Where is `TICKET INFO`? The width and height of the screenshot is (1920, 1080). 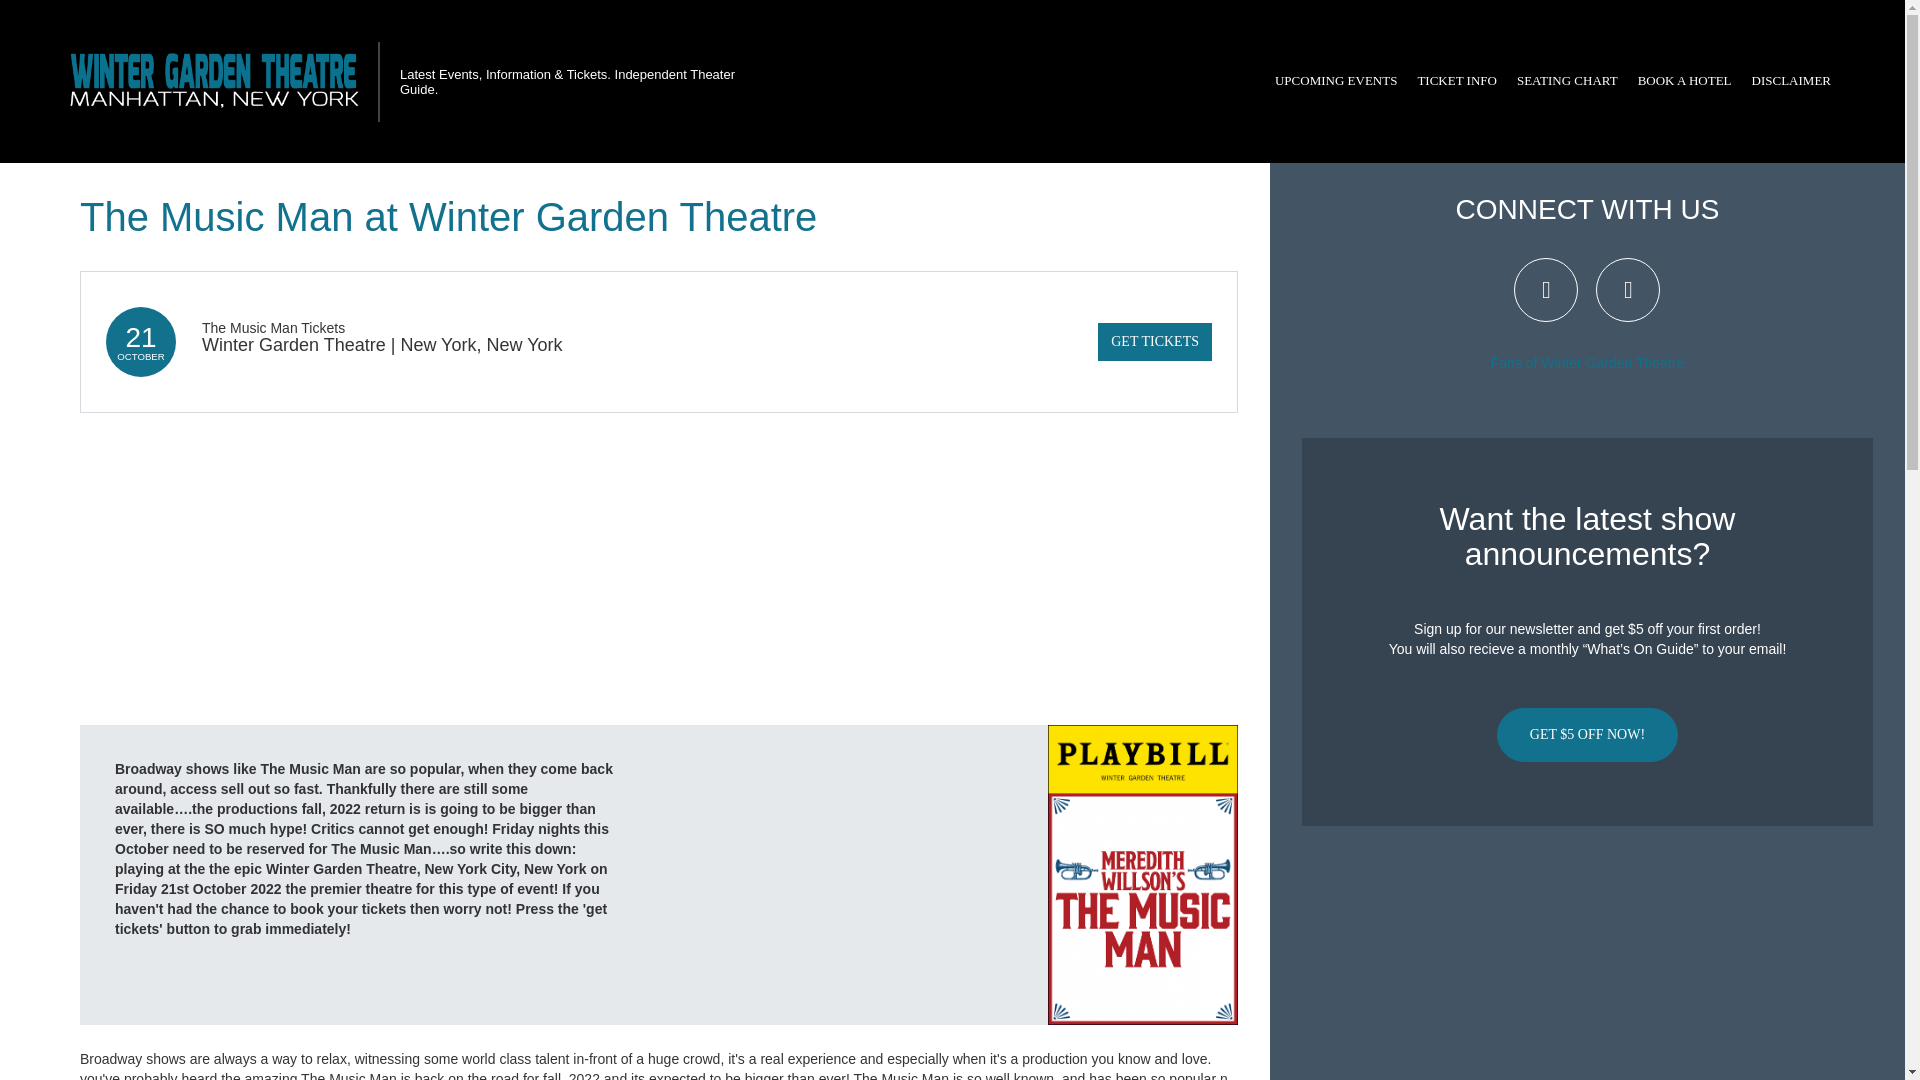
TICKET INFO is located at coordinates (1457, 81).